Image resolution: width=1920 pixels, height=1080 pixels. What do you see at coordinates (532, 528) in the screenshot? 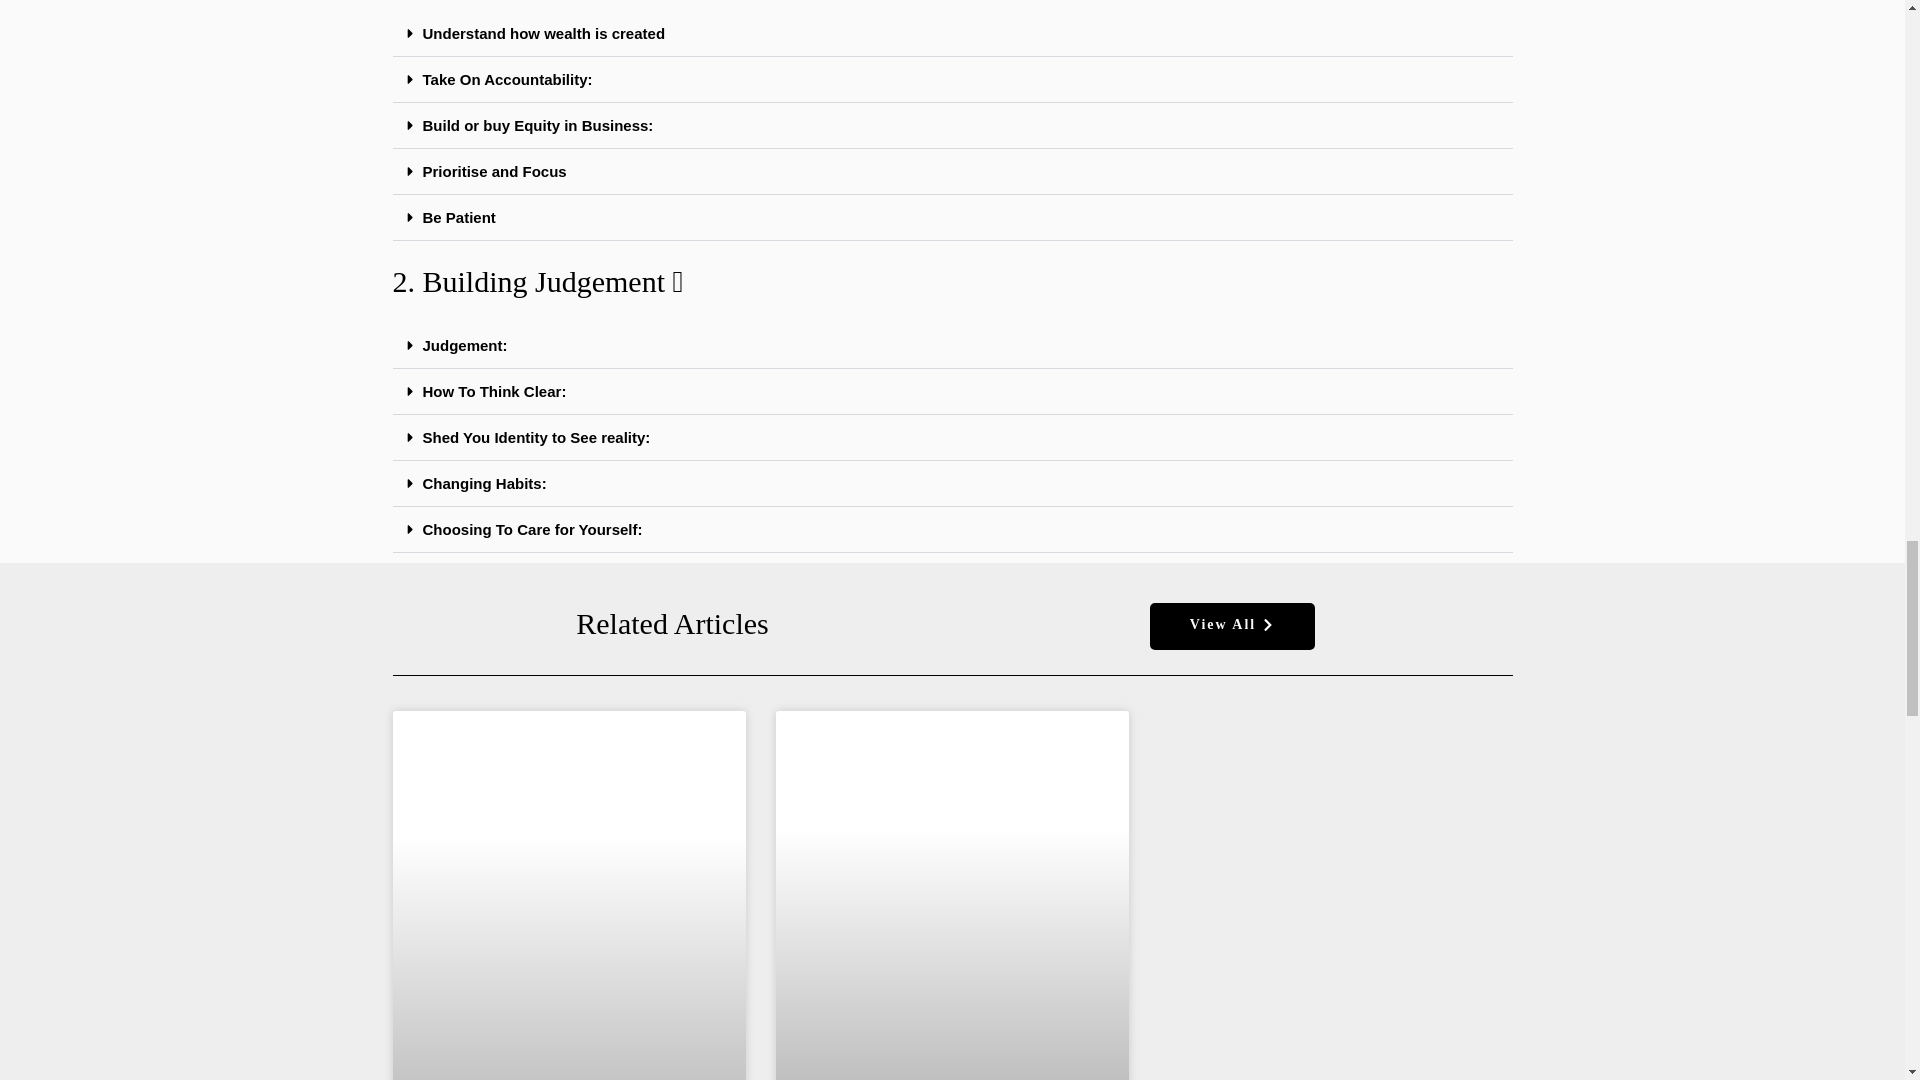
I see `Choosing To Care for Yourself:` at bounding box center [532, 528].